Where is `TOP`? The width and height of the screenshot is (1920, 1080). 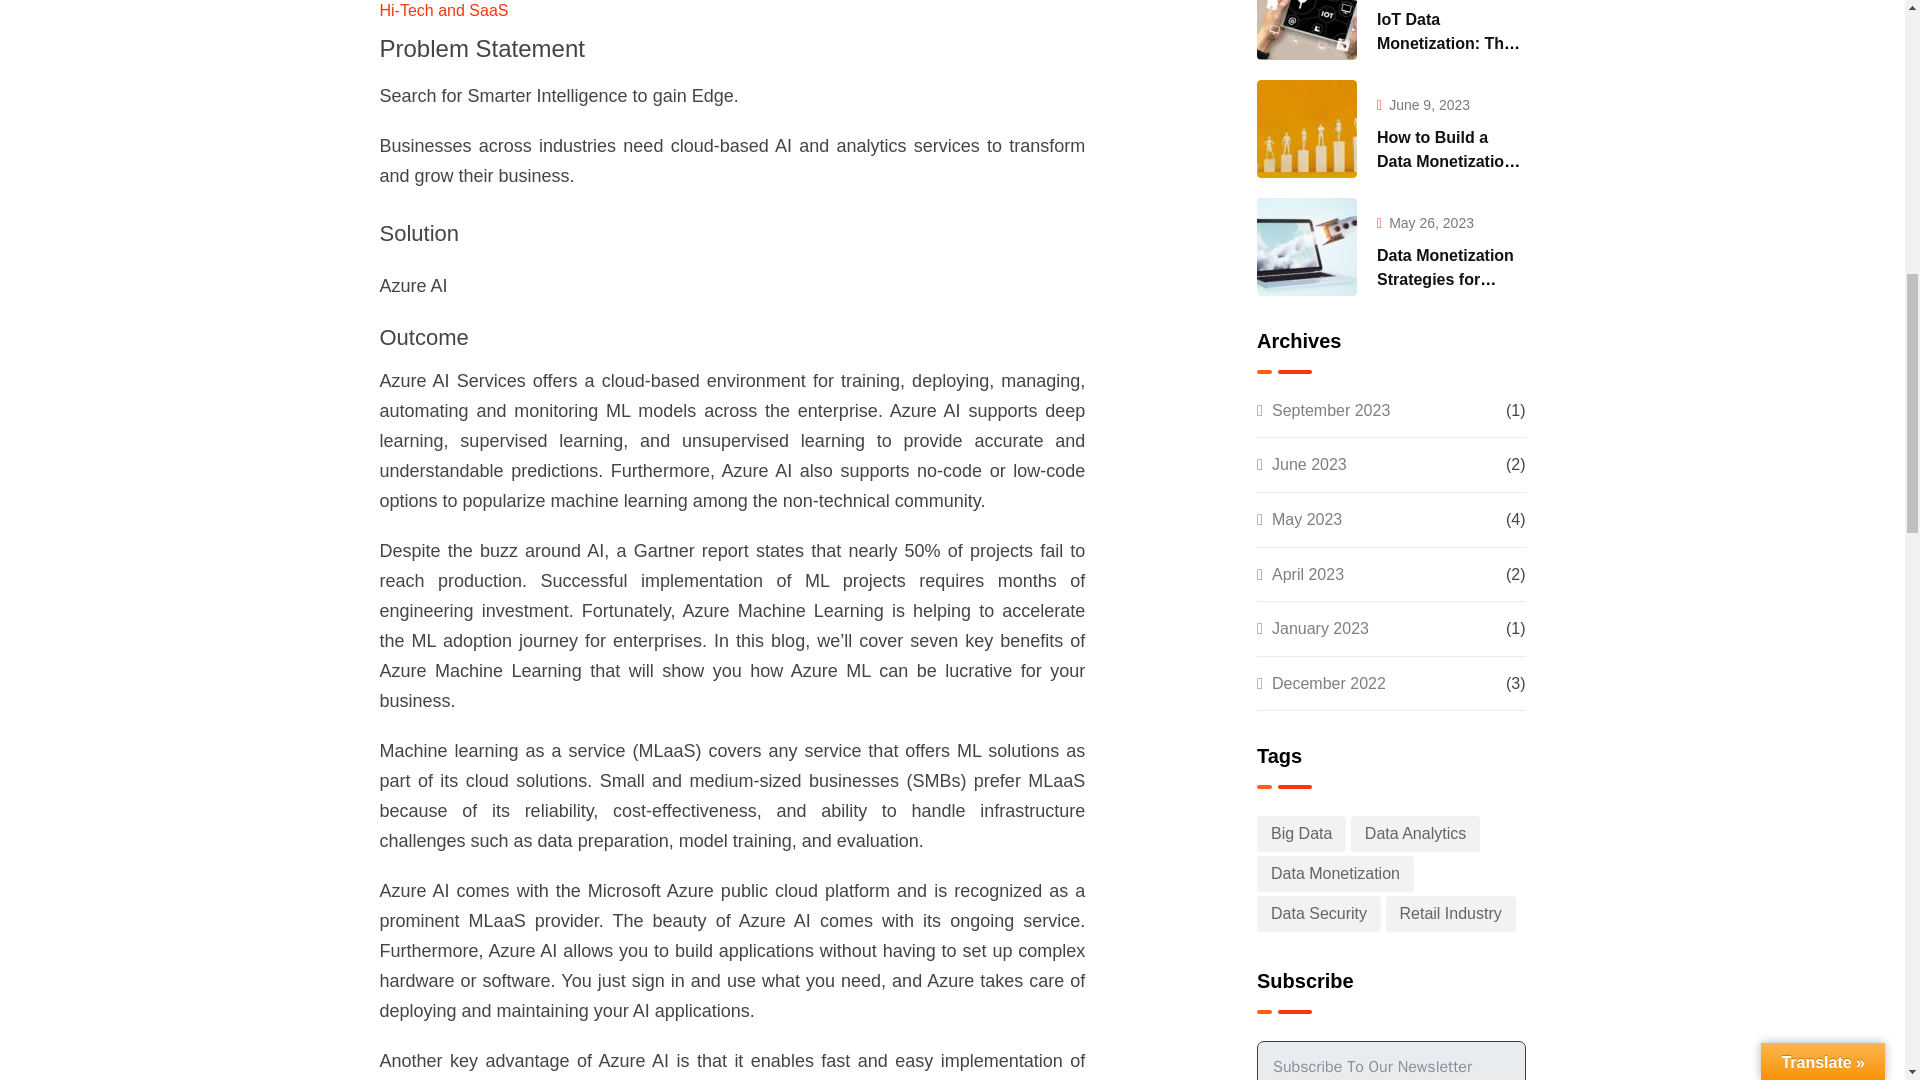
TOP is located at coordinates (1860, 80).